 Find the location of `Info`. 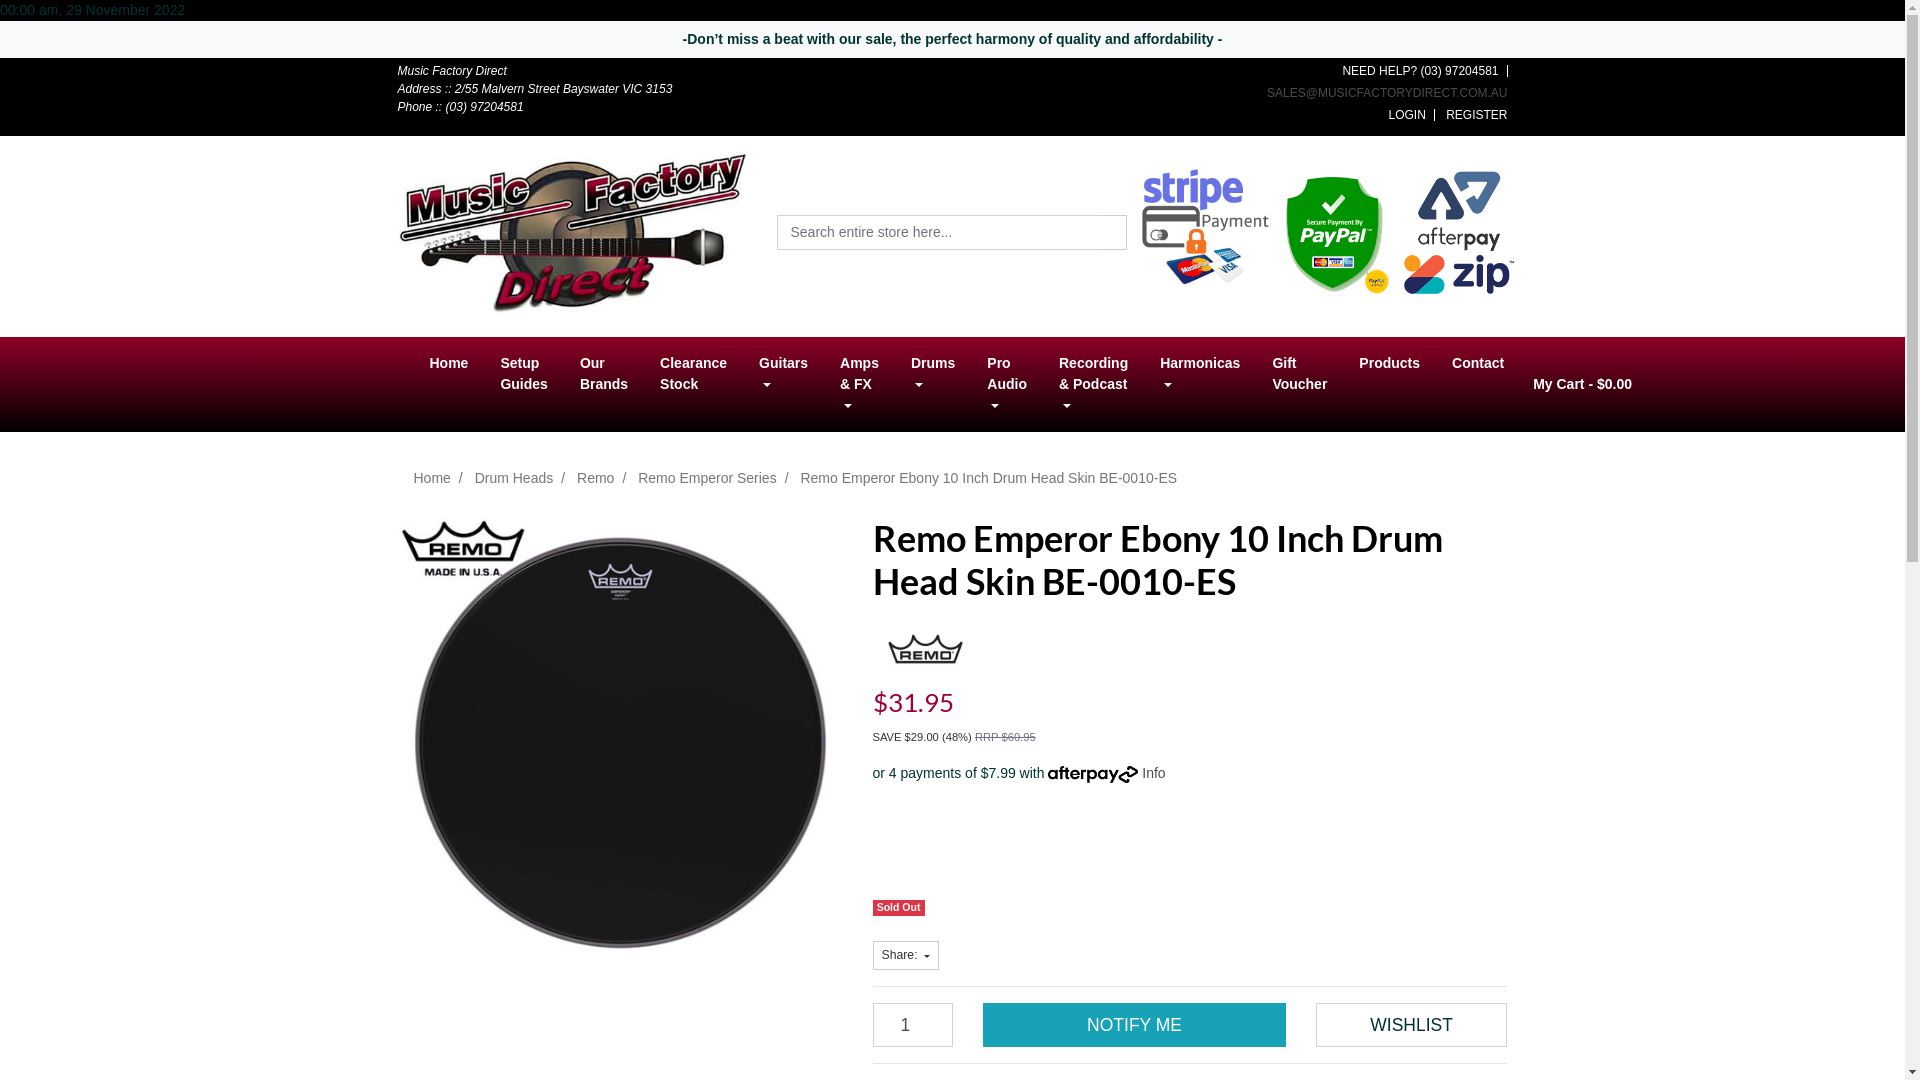

Info is located at coordinates (1154, 773).